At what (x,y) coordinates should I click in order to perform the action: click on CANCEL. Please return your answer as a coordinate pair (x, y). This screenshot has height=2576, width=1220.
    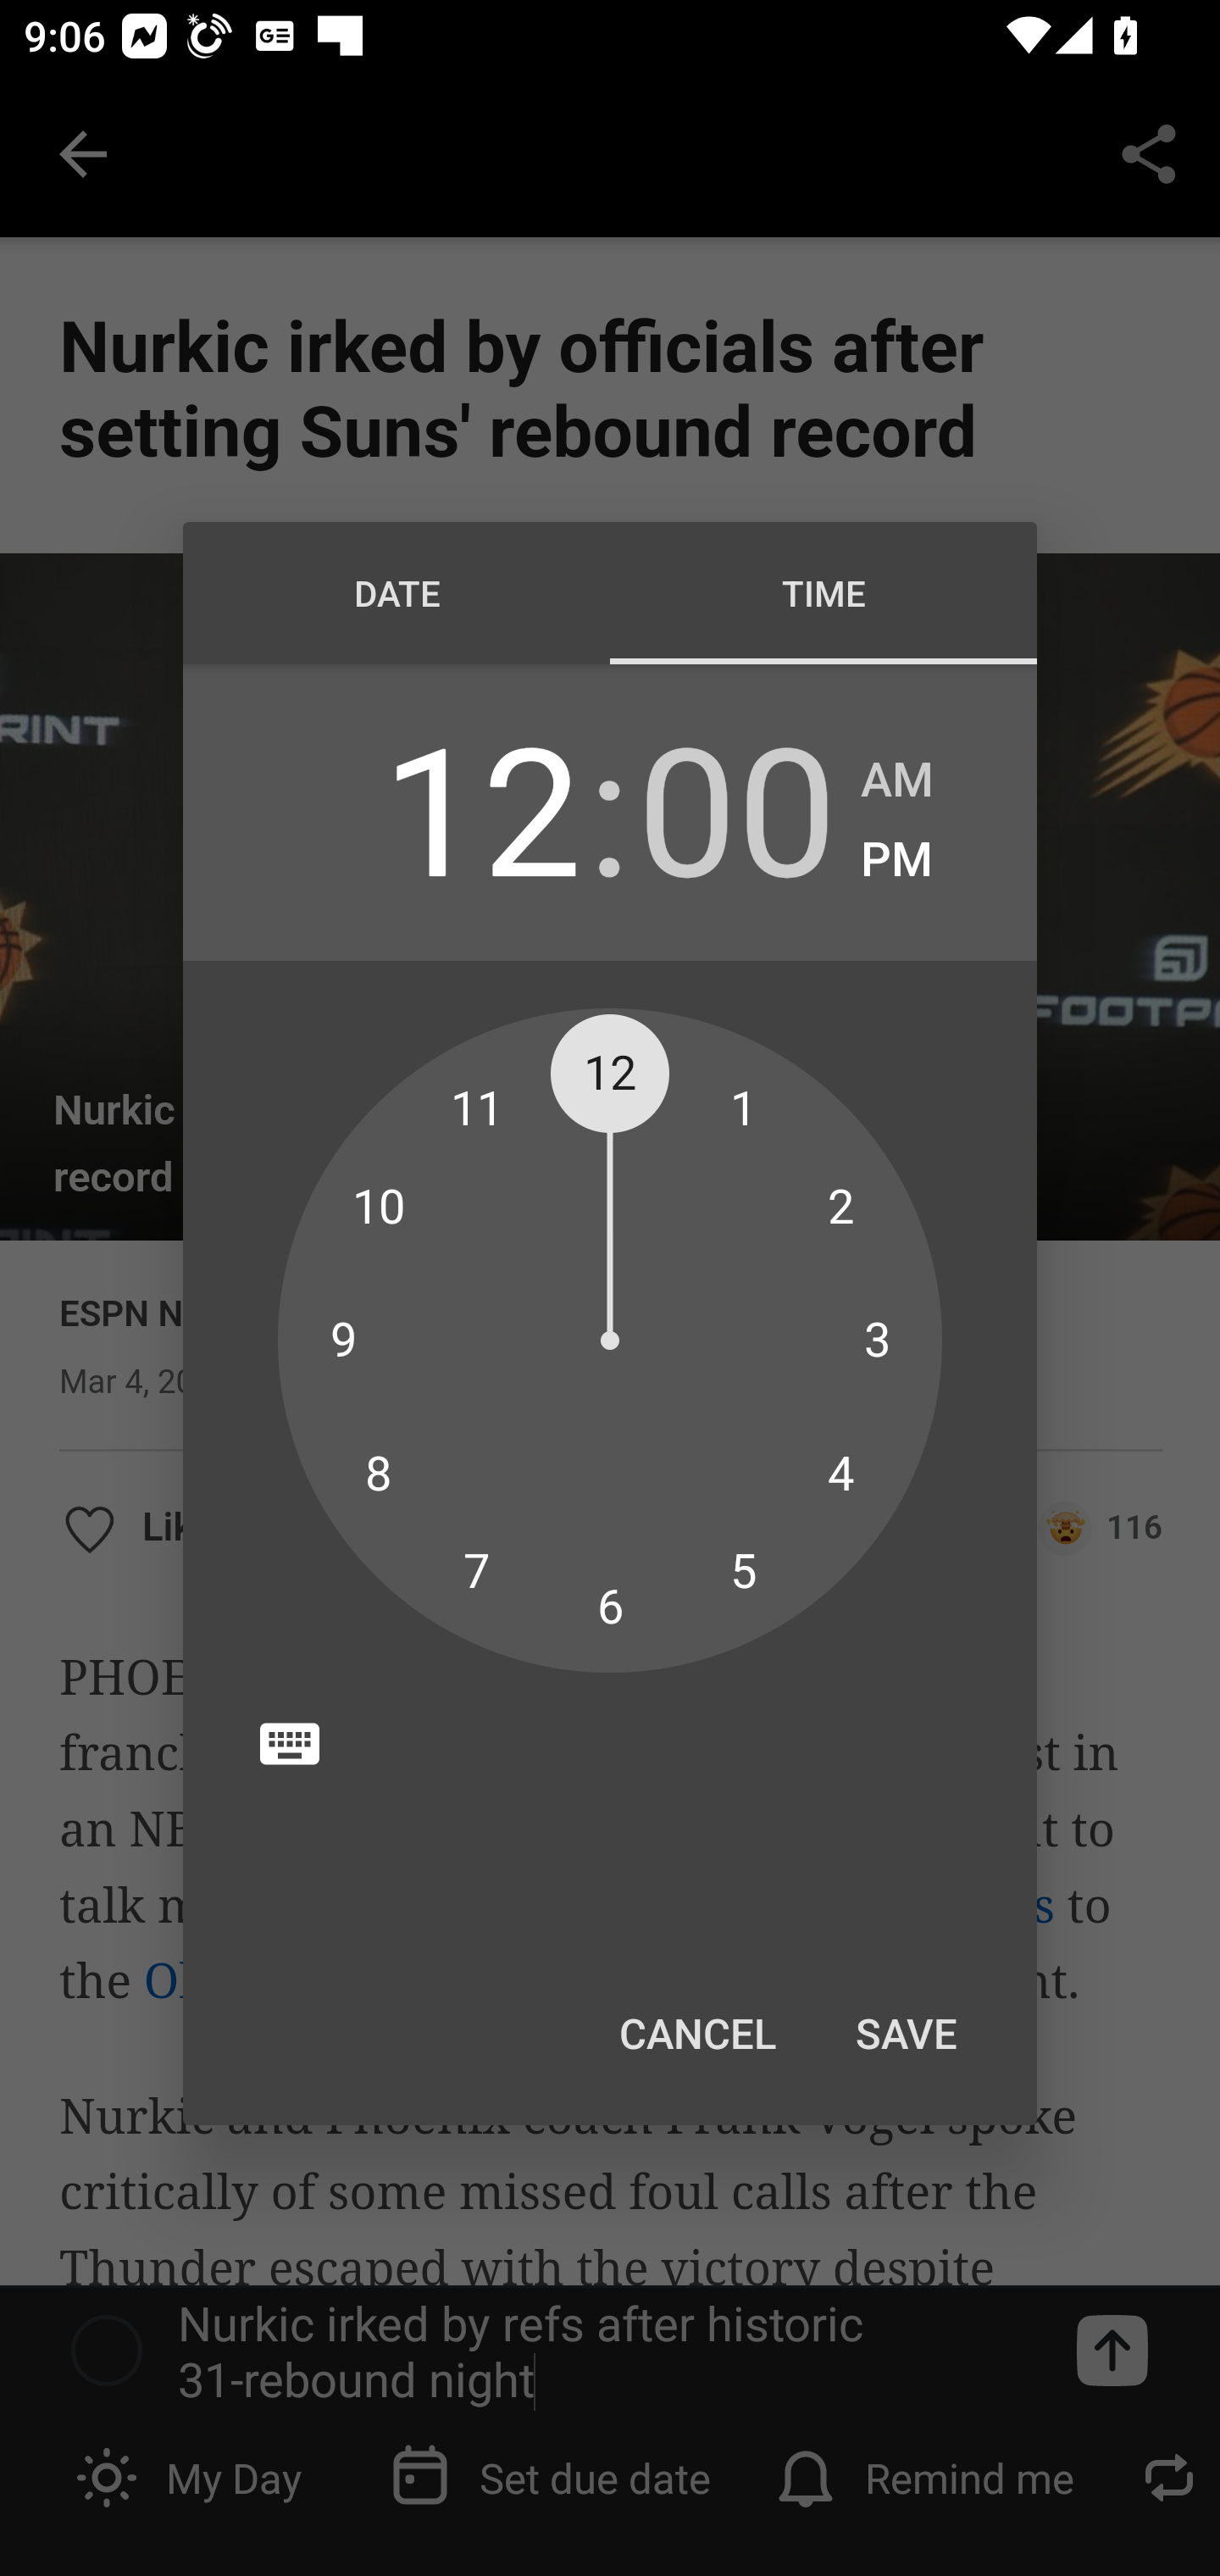
    Looking at the image, I should click on (696, 2032).